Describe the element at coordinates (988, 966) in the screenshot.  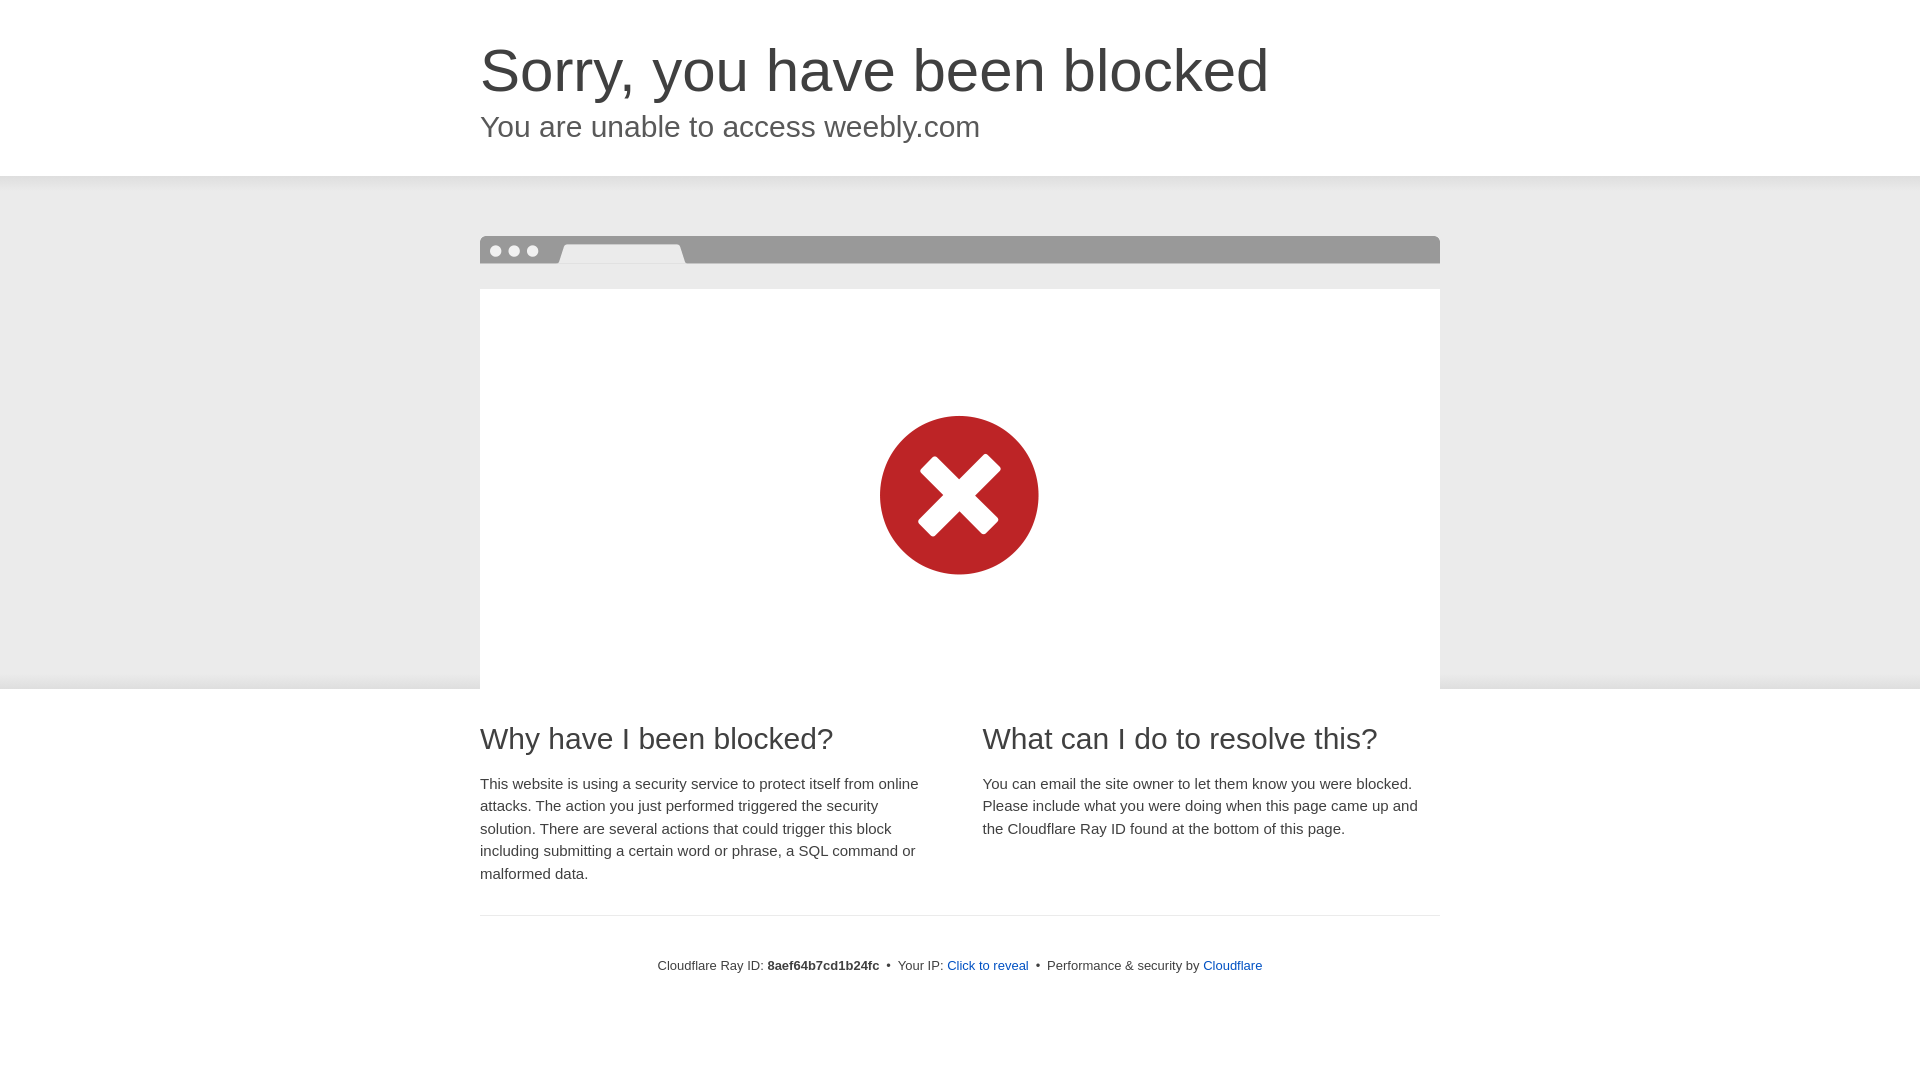
I see `Click to reveal` at that location.